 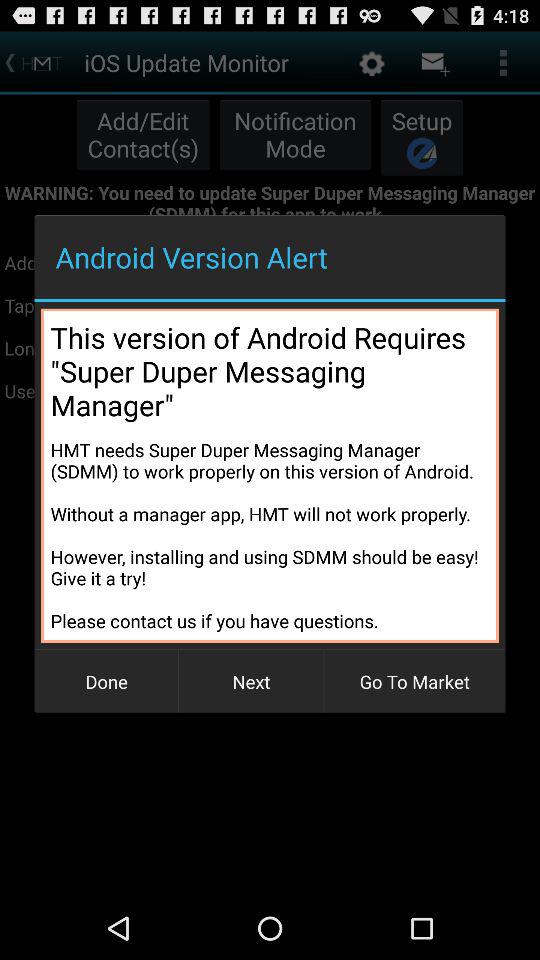 I want to click on scroll until done, so click(x=106, y=682).